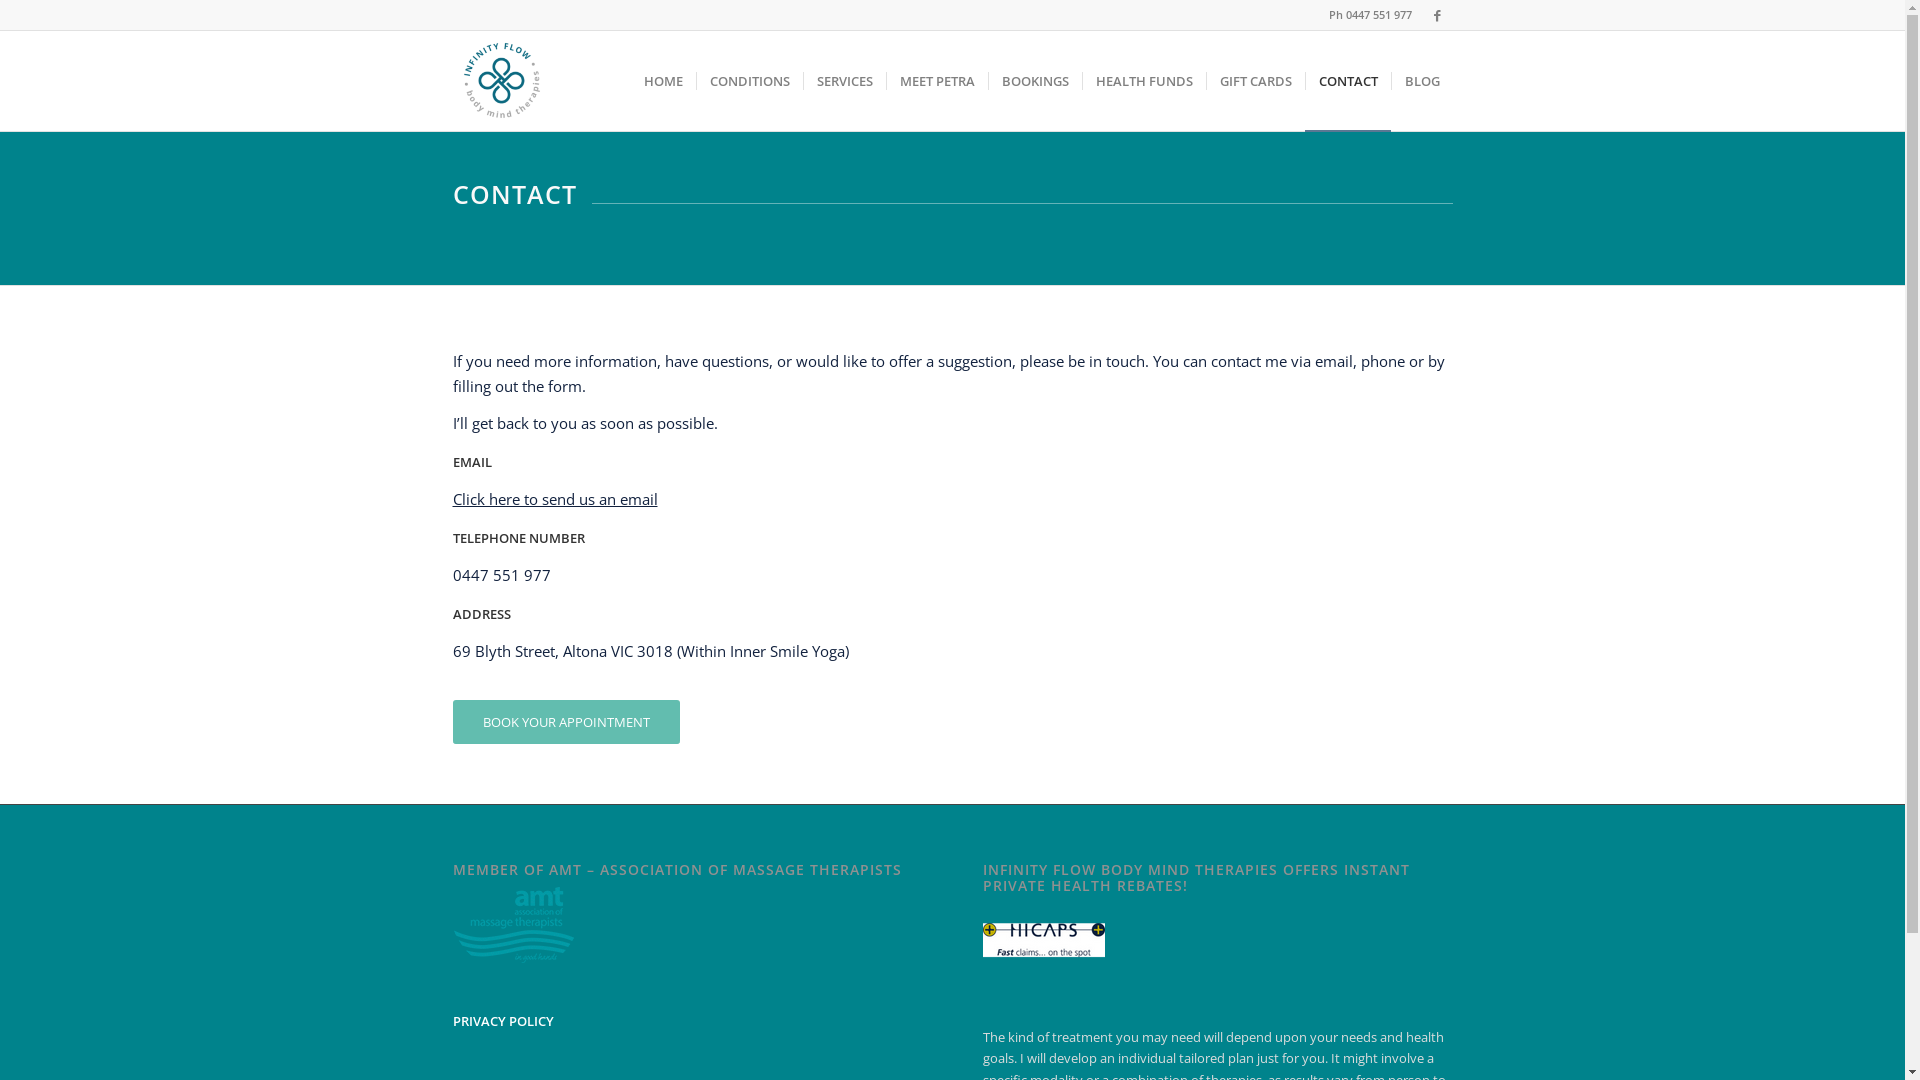 The width and height of the screenshot is (1920, 1080). What do you see at coordinates (936, 81) in the screenshot?
I see `MEET PETRA` at bounding box center [936, 81].